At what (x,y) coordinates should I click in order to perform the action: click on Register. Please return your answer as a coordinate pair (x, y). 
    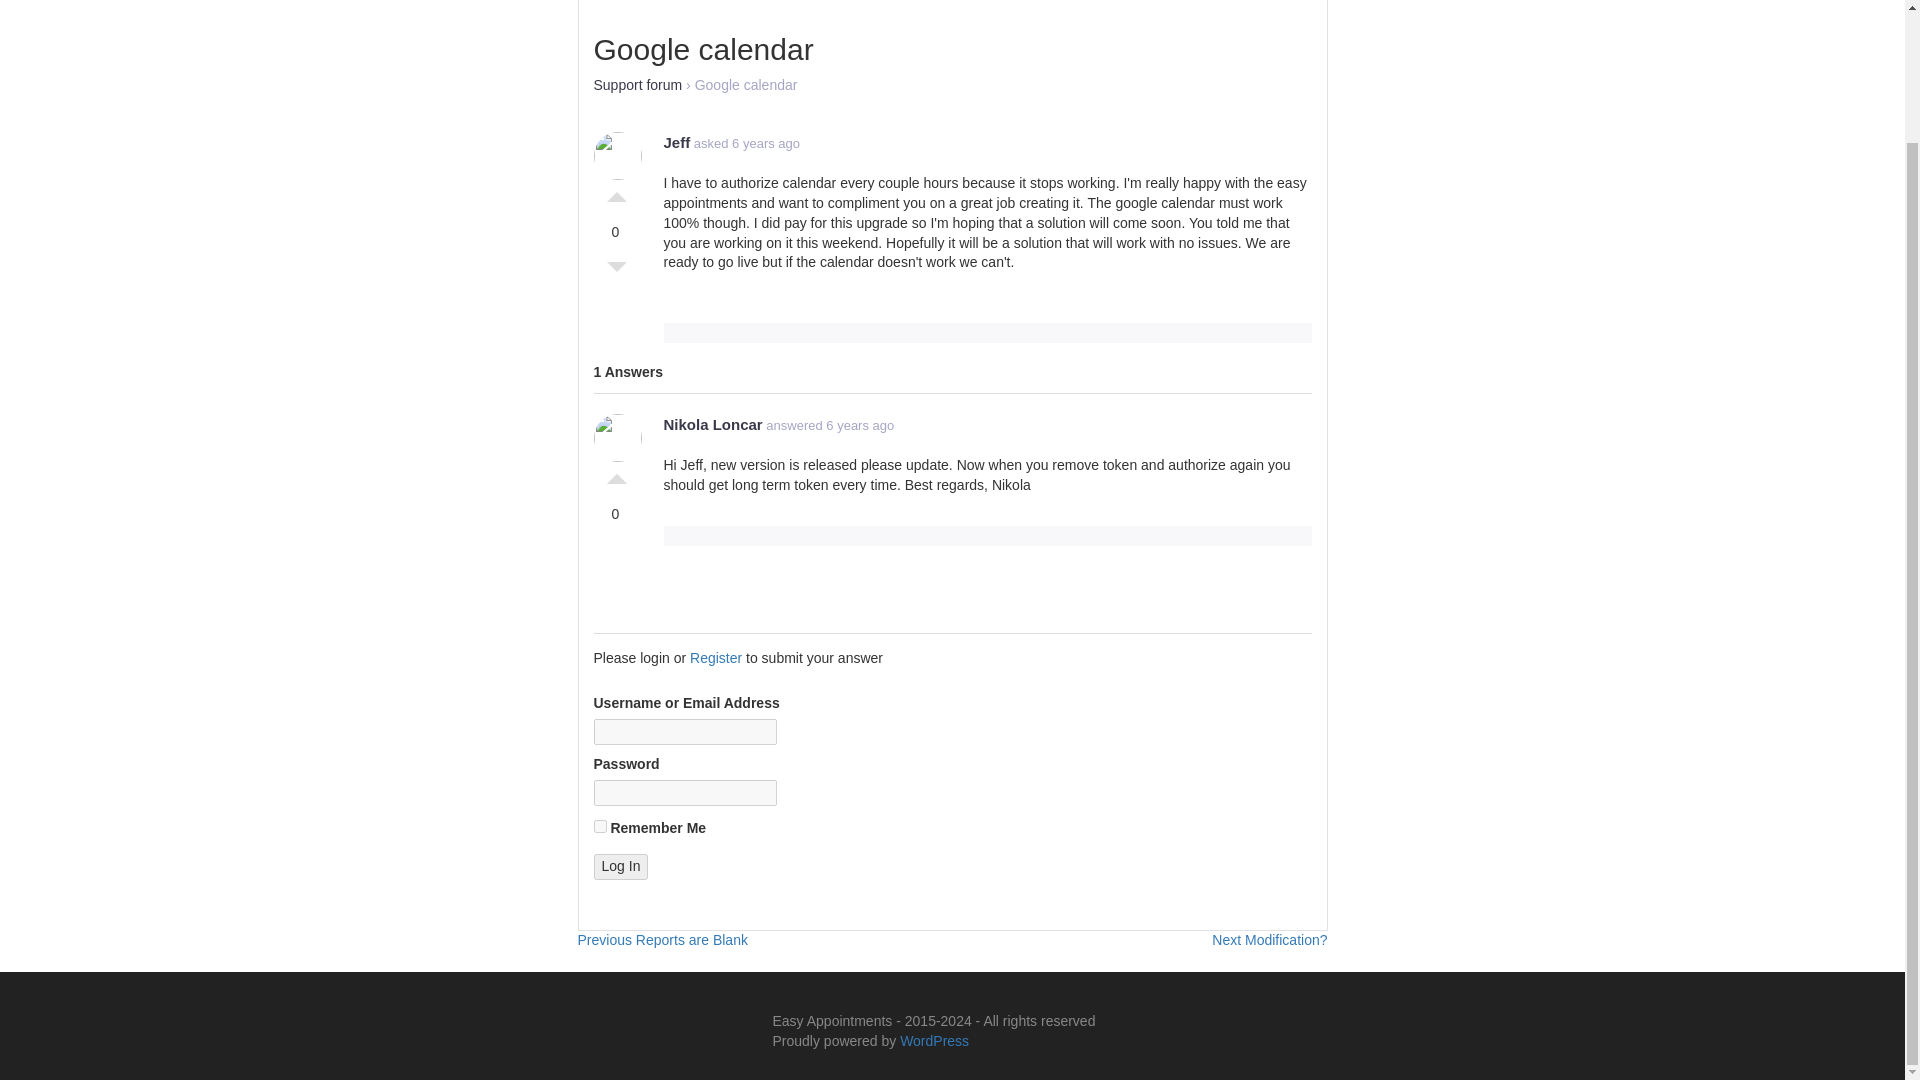
    Looking at the image, I should click on (713, 424).